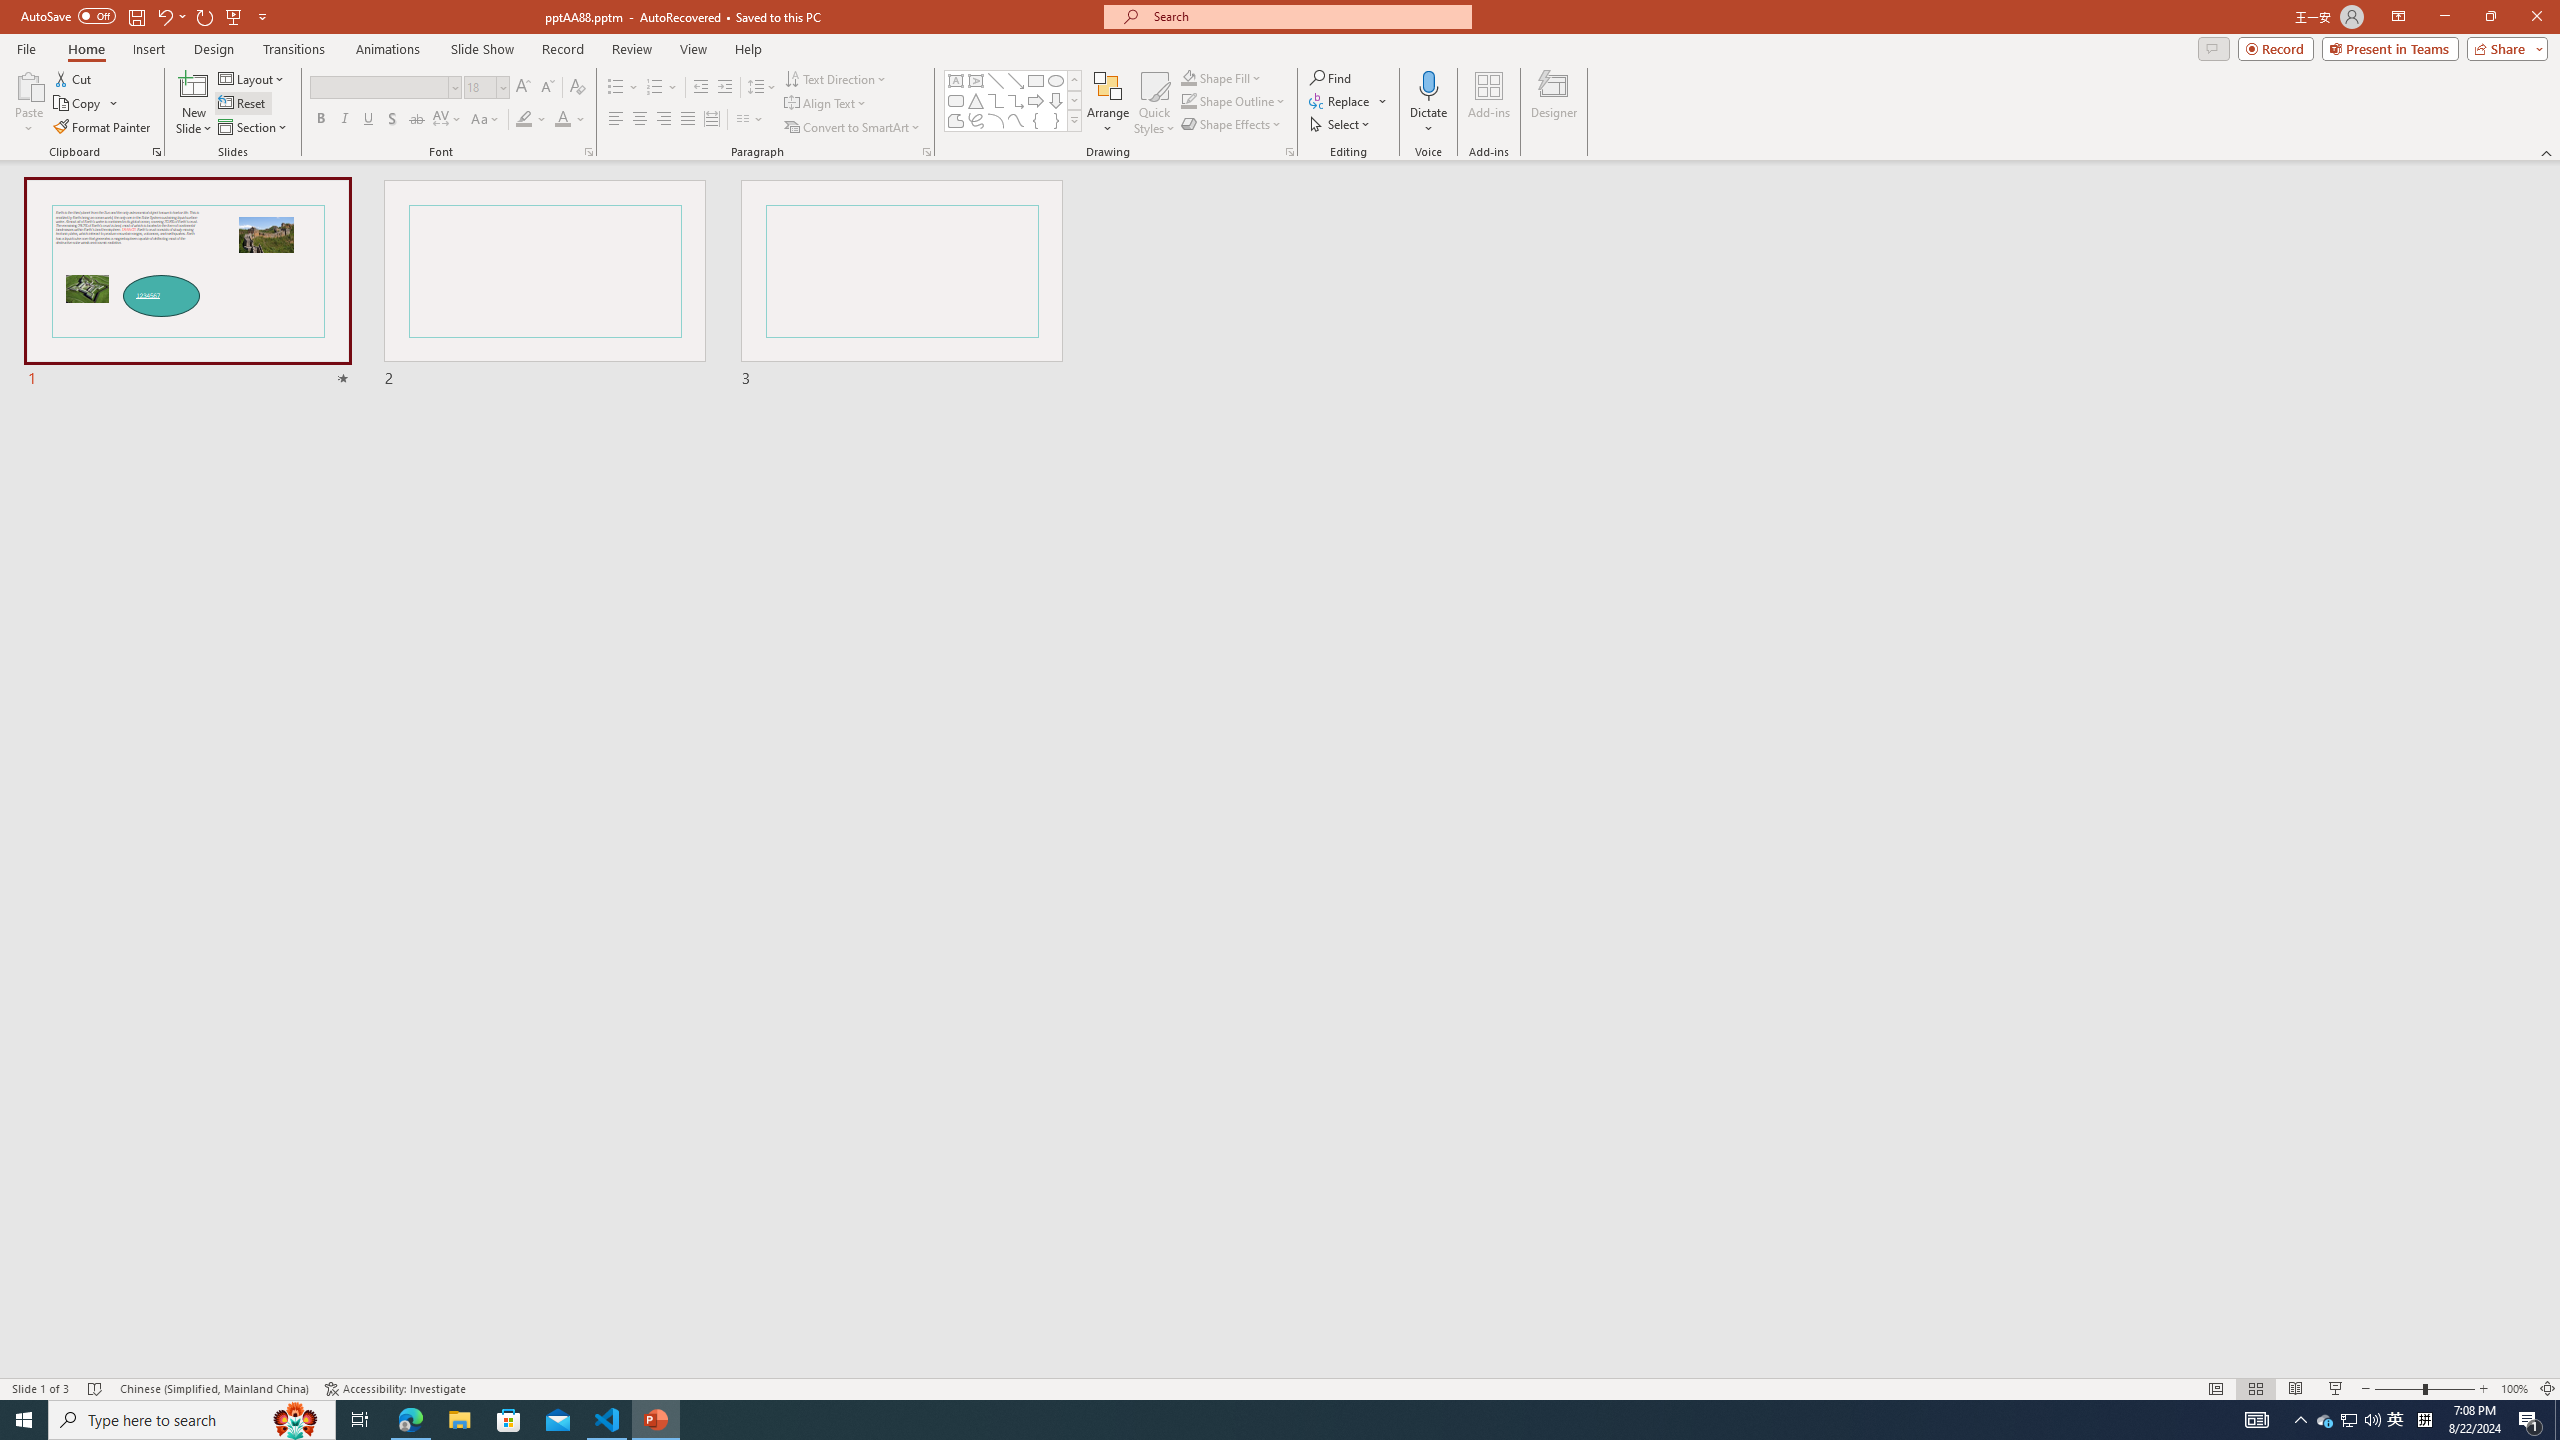  Describe the element at coordinates (1188, 100) in the screenshot. I see `Shape Outline Teal, Accent 1` at that location.